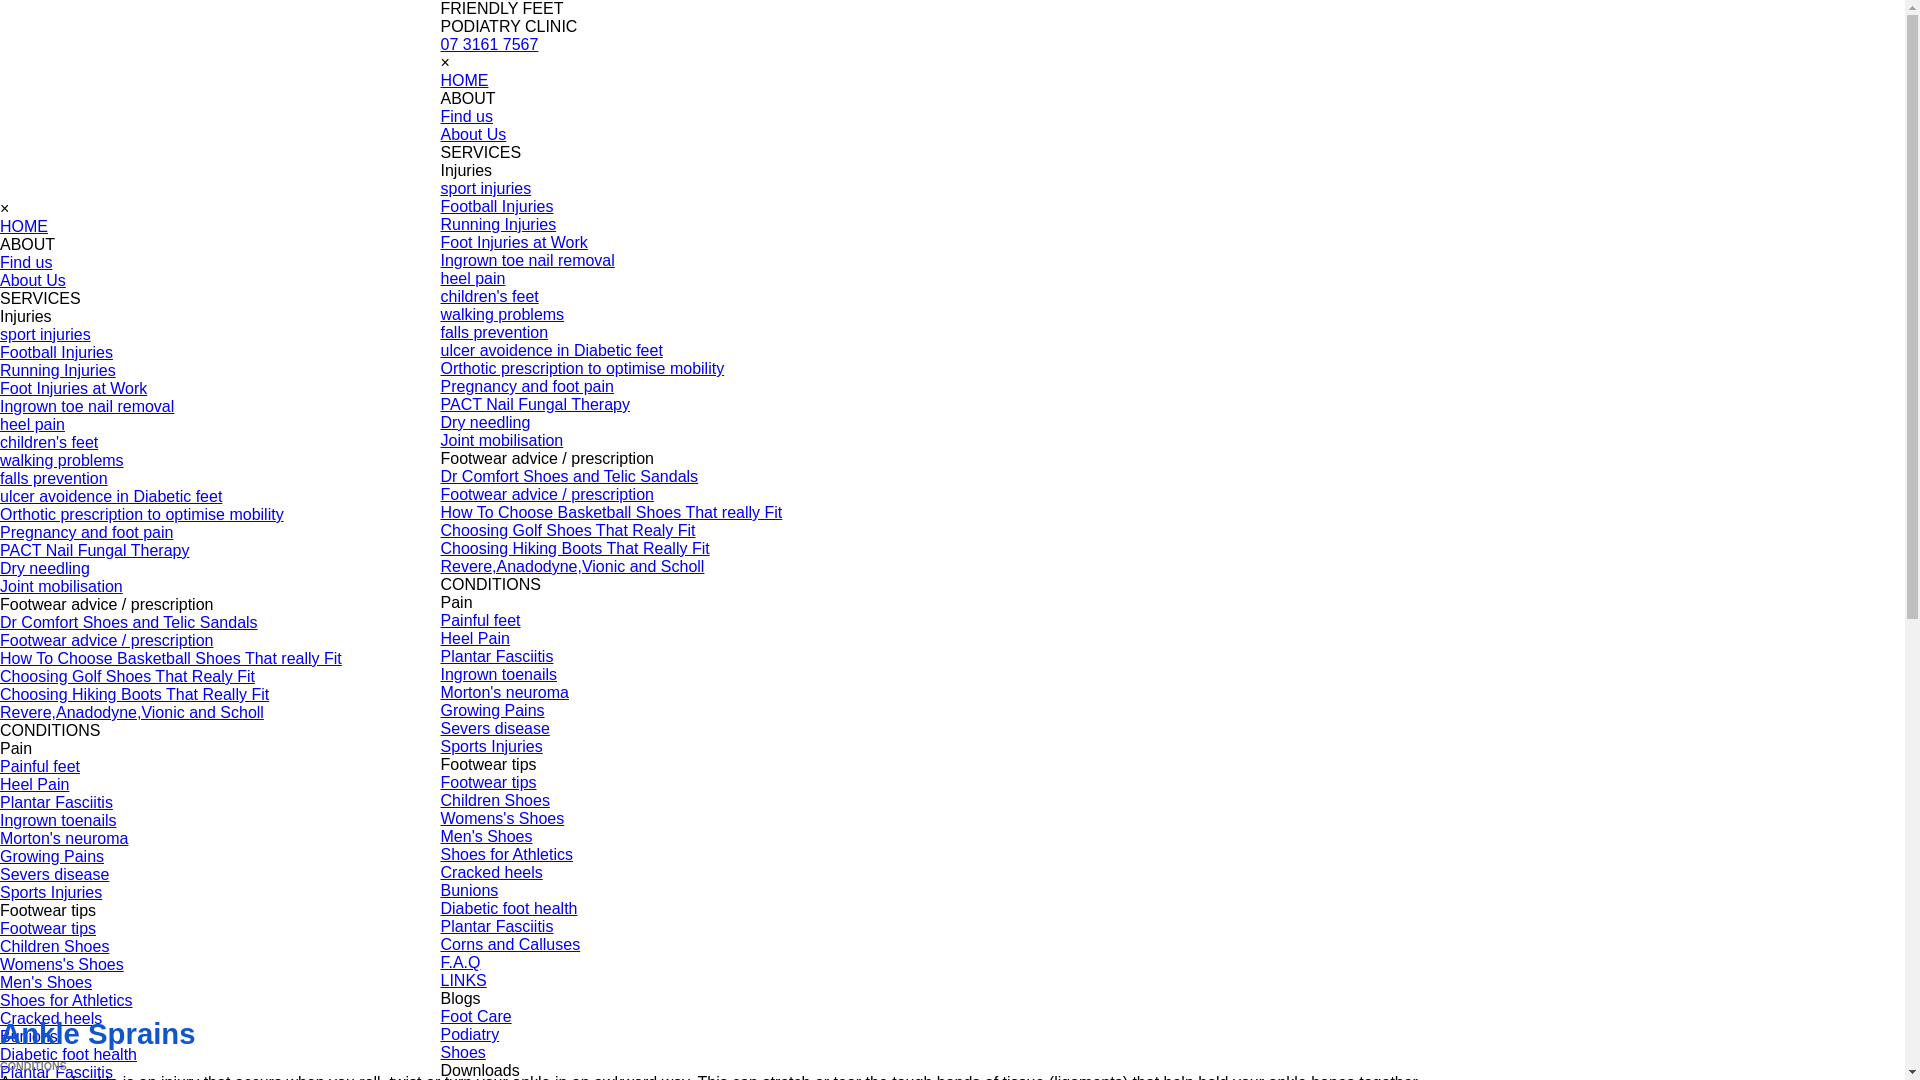  Describe the element at coordinates (486, 188) in the screenshot. I see `sport injuries` at that location.